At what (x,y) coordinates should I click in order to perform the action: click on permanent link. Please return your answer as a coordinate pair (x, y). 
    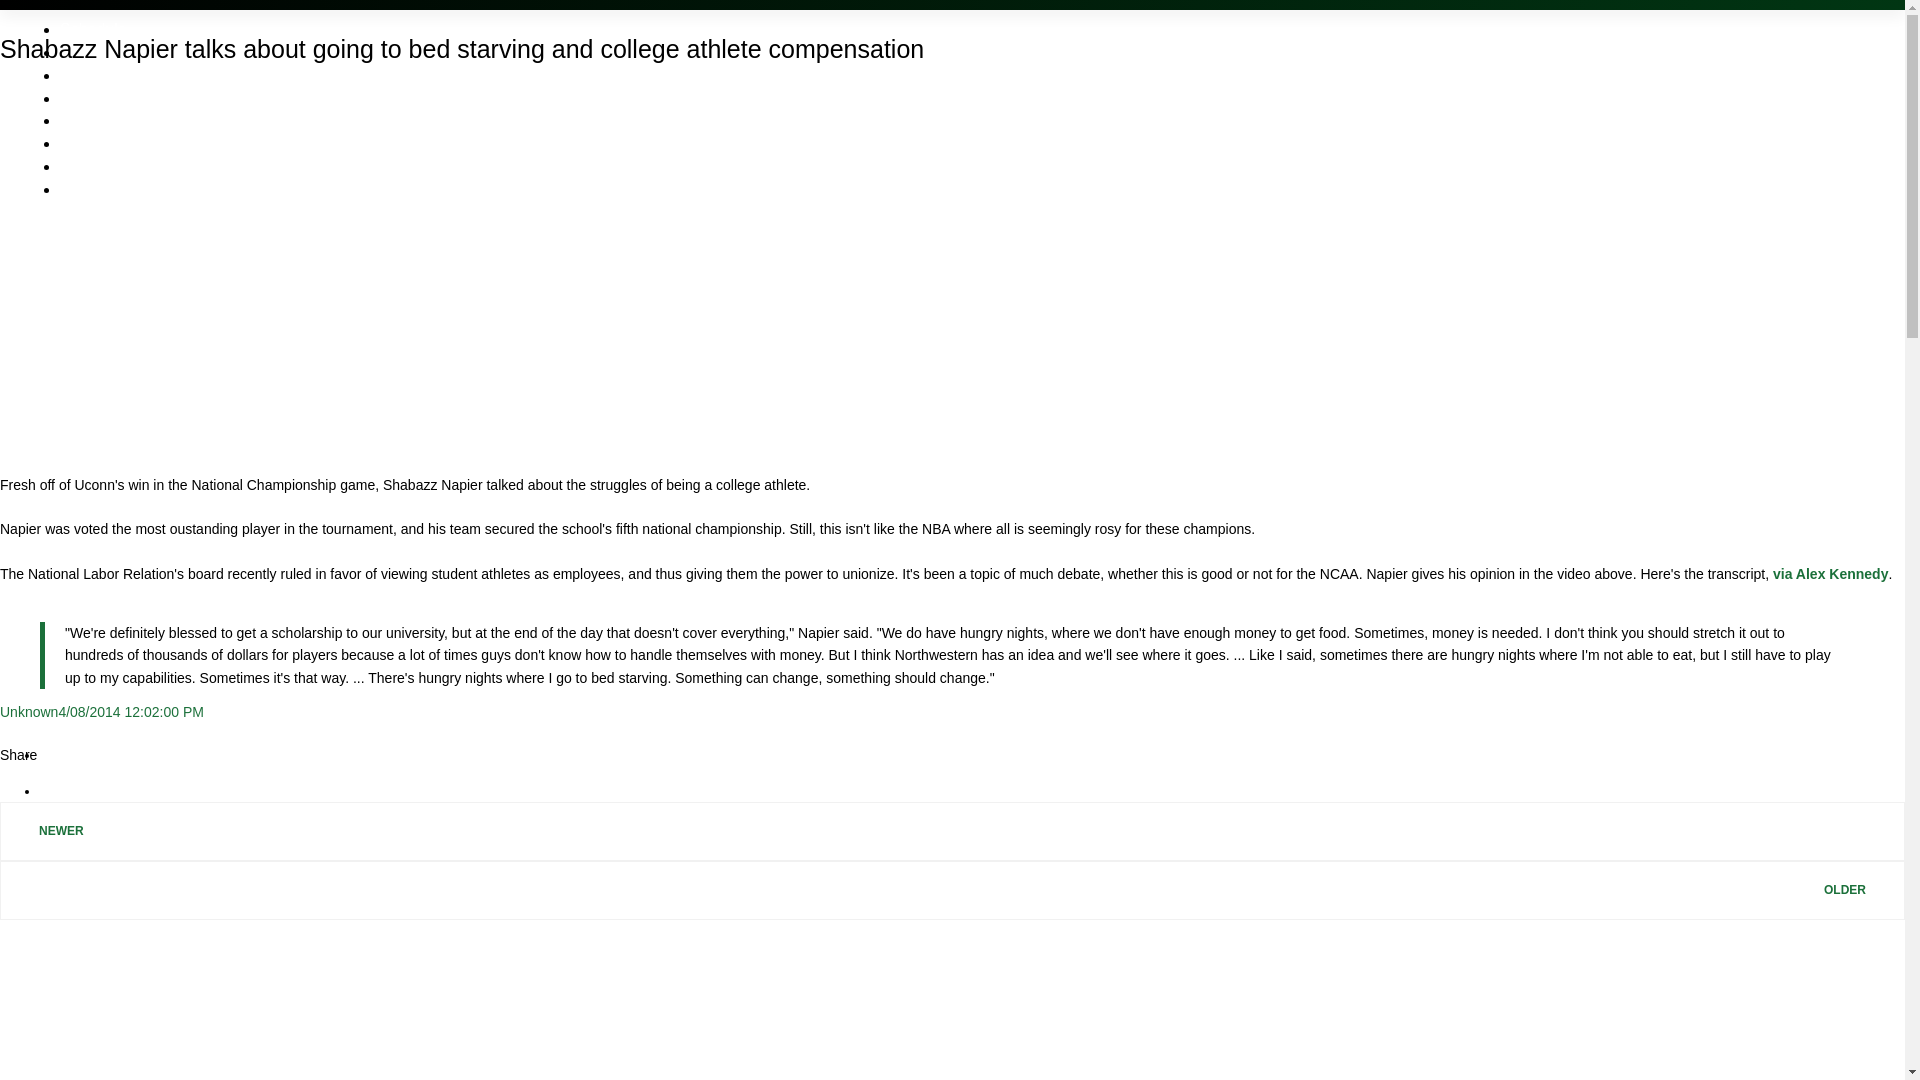
    Looking at the image, I should click on (130, 712).